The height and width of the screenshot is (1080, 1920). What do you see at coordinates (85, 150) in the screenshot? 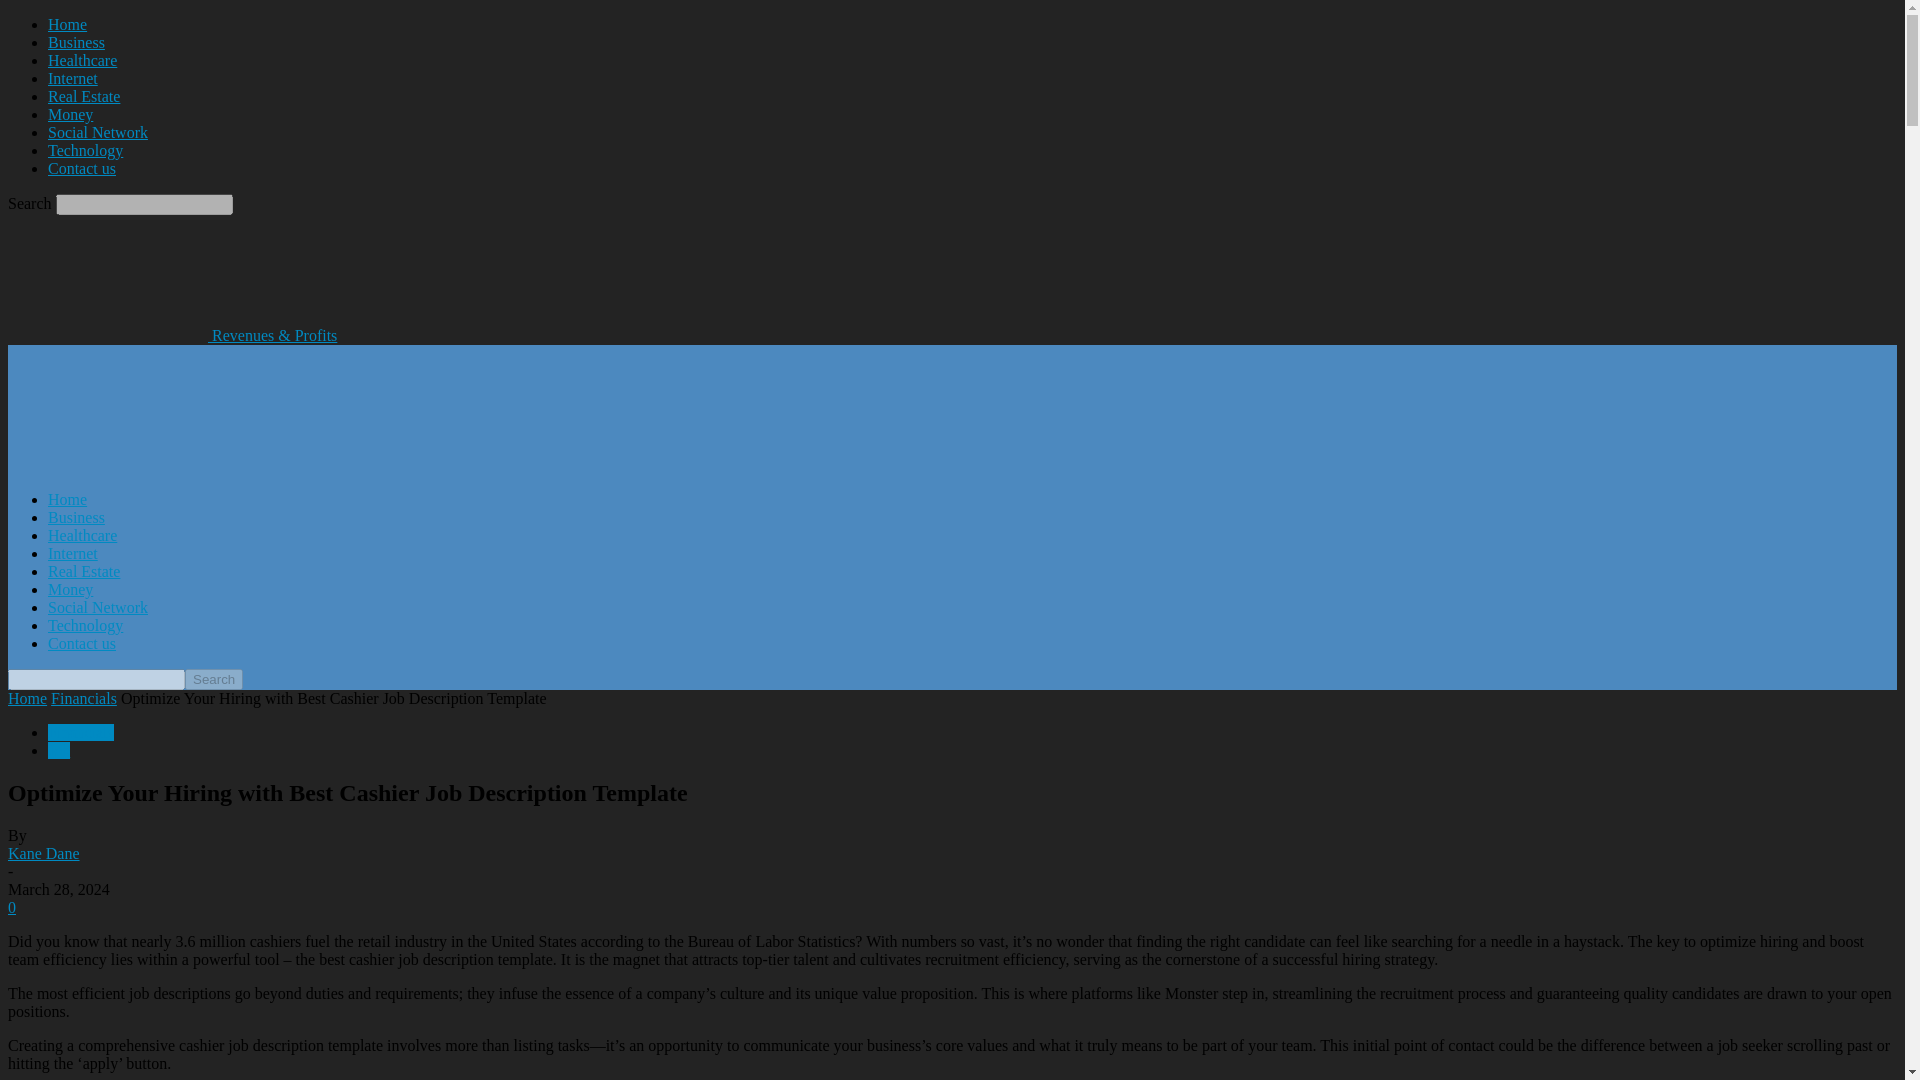
I see `Technology` at bounding box center [85, 150].